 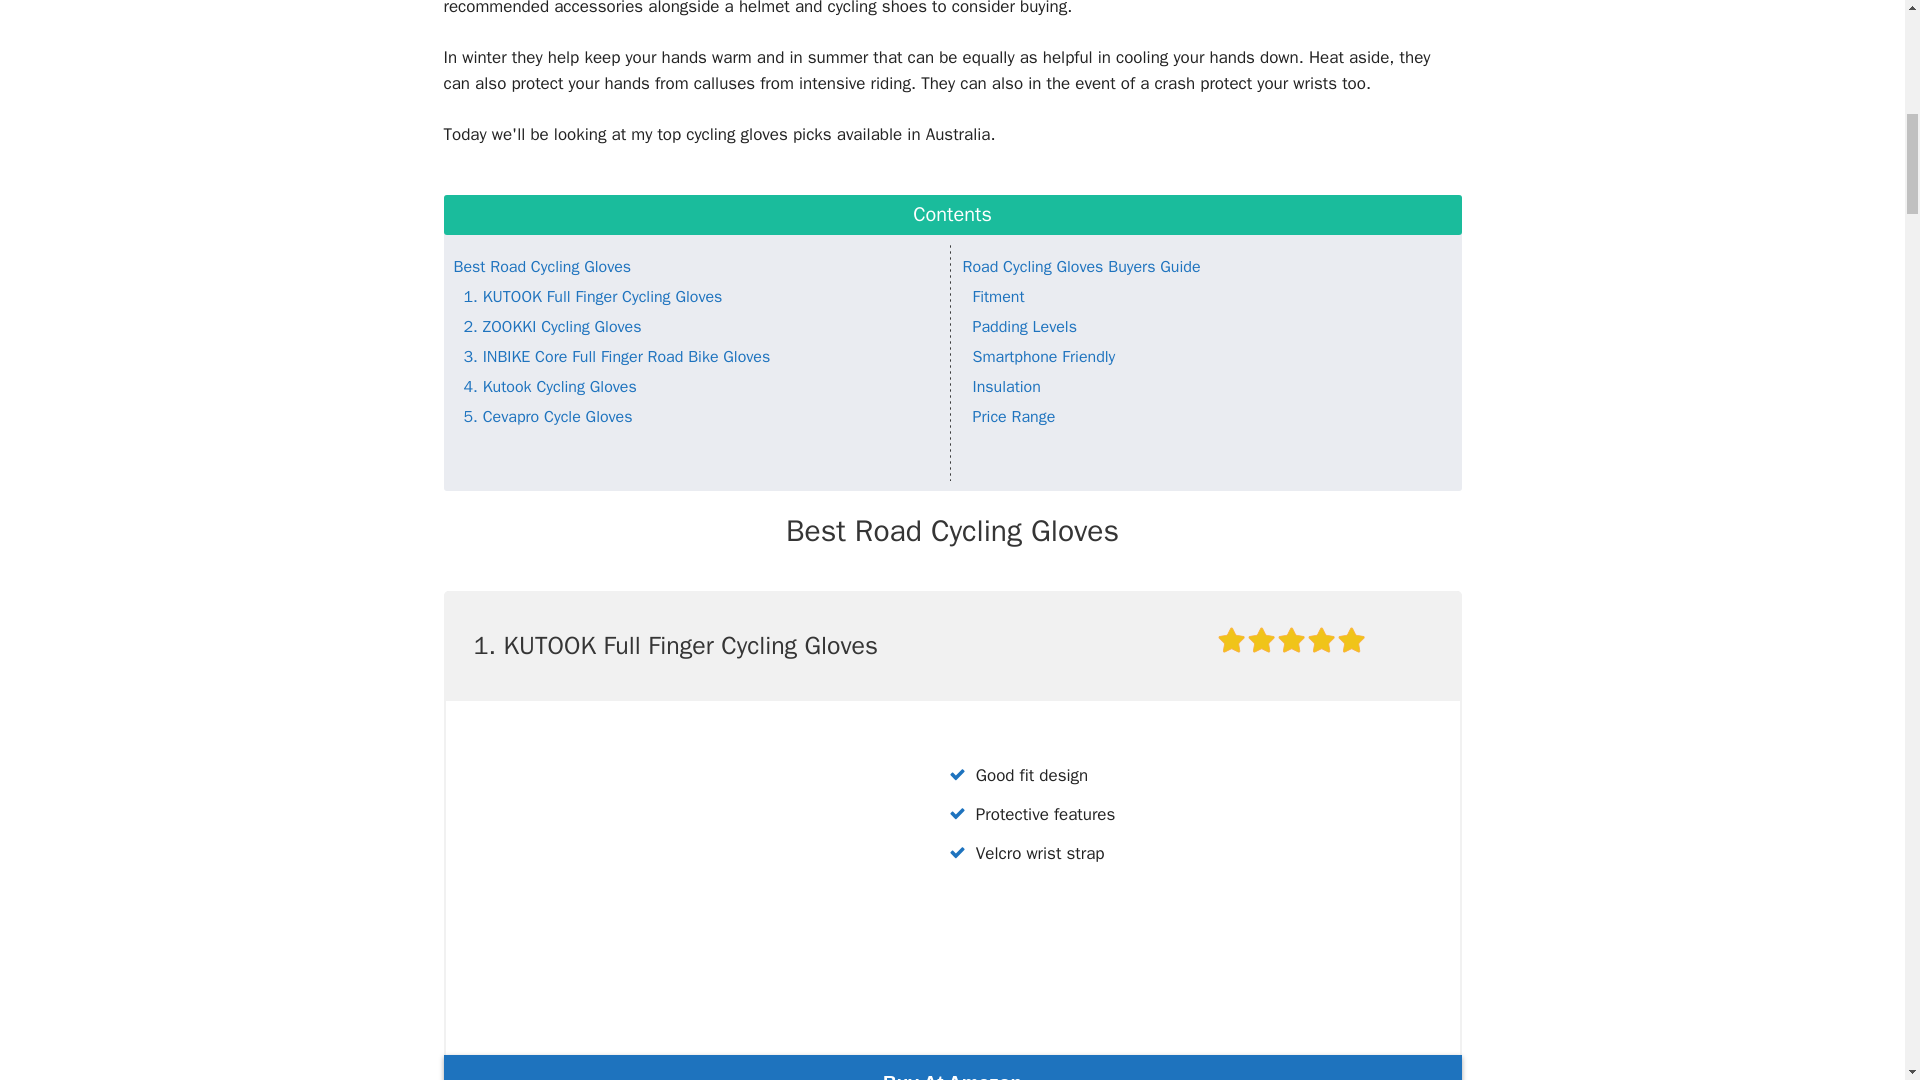 I want to click on Fitment, so click(x=997, y=296).